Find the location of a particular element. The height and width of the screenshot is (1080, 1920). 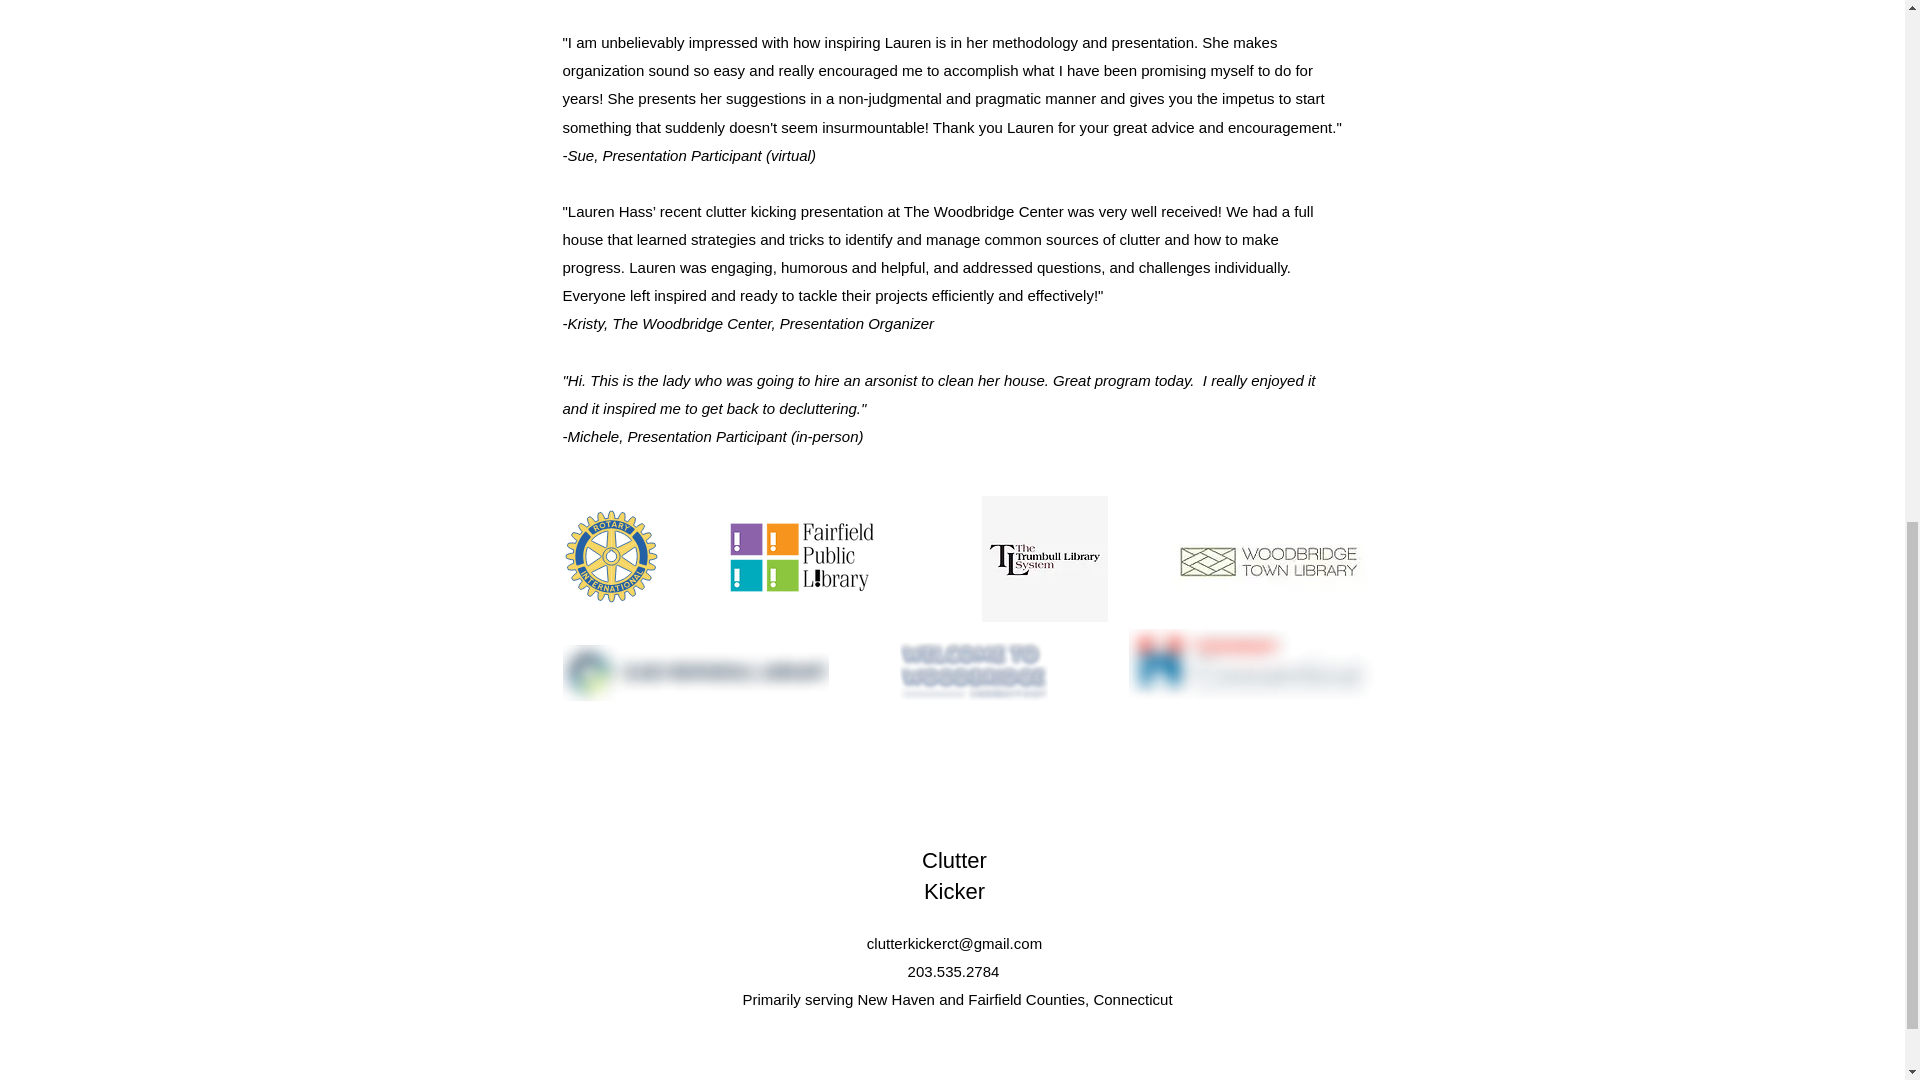

hadassah.png is located at coordinates (1252, 663).